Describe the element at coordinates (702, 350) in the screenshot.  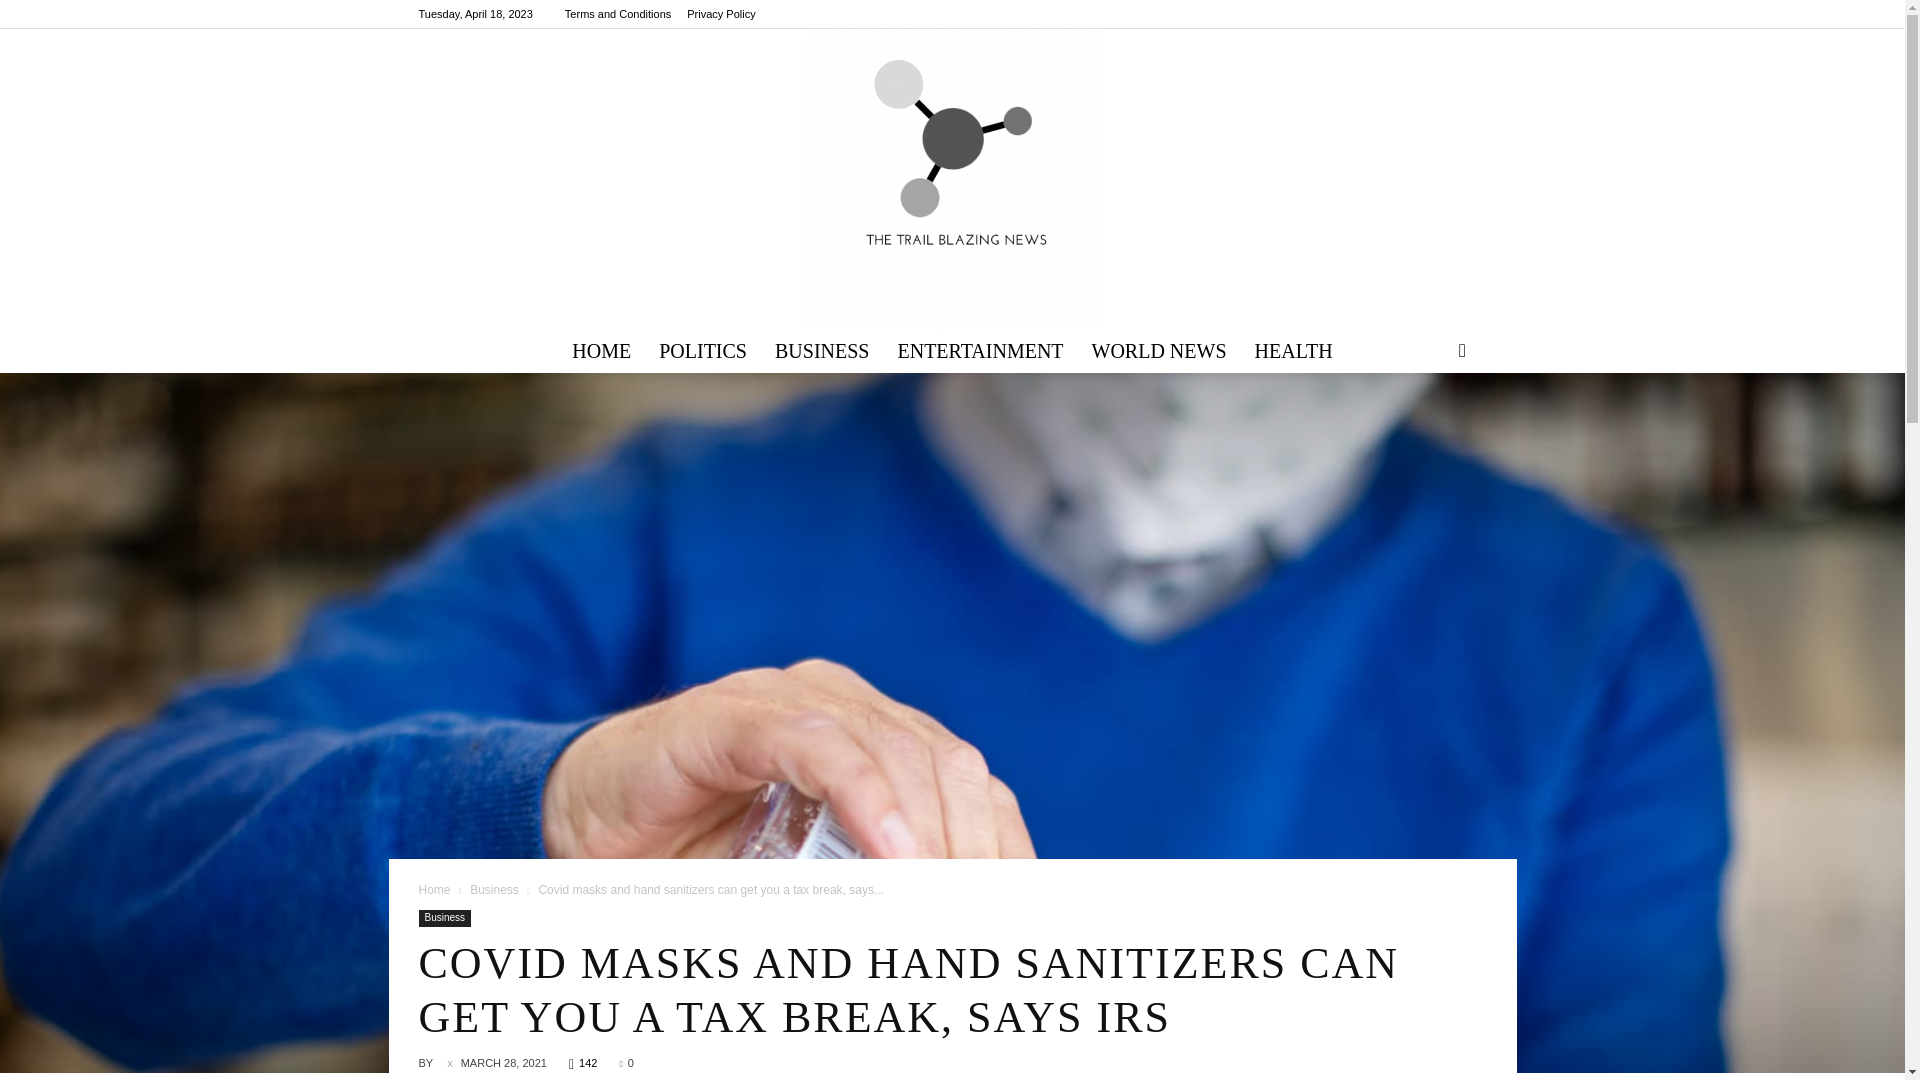
I see `POLITICS` at that location.